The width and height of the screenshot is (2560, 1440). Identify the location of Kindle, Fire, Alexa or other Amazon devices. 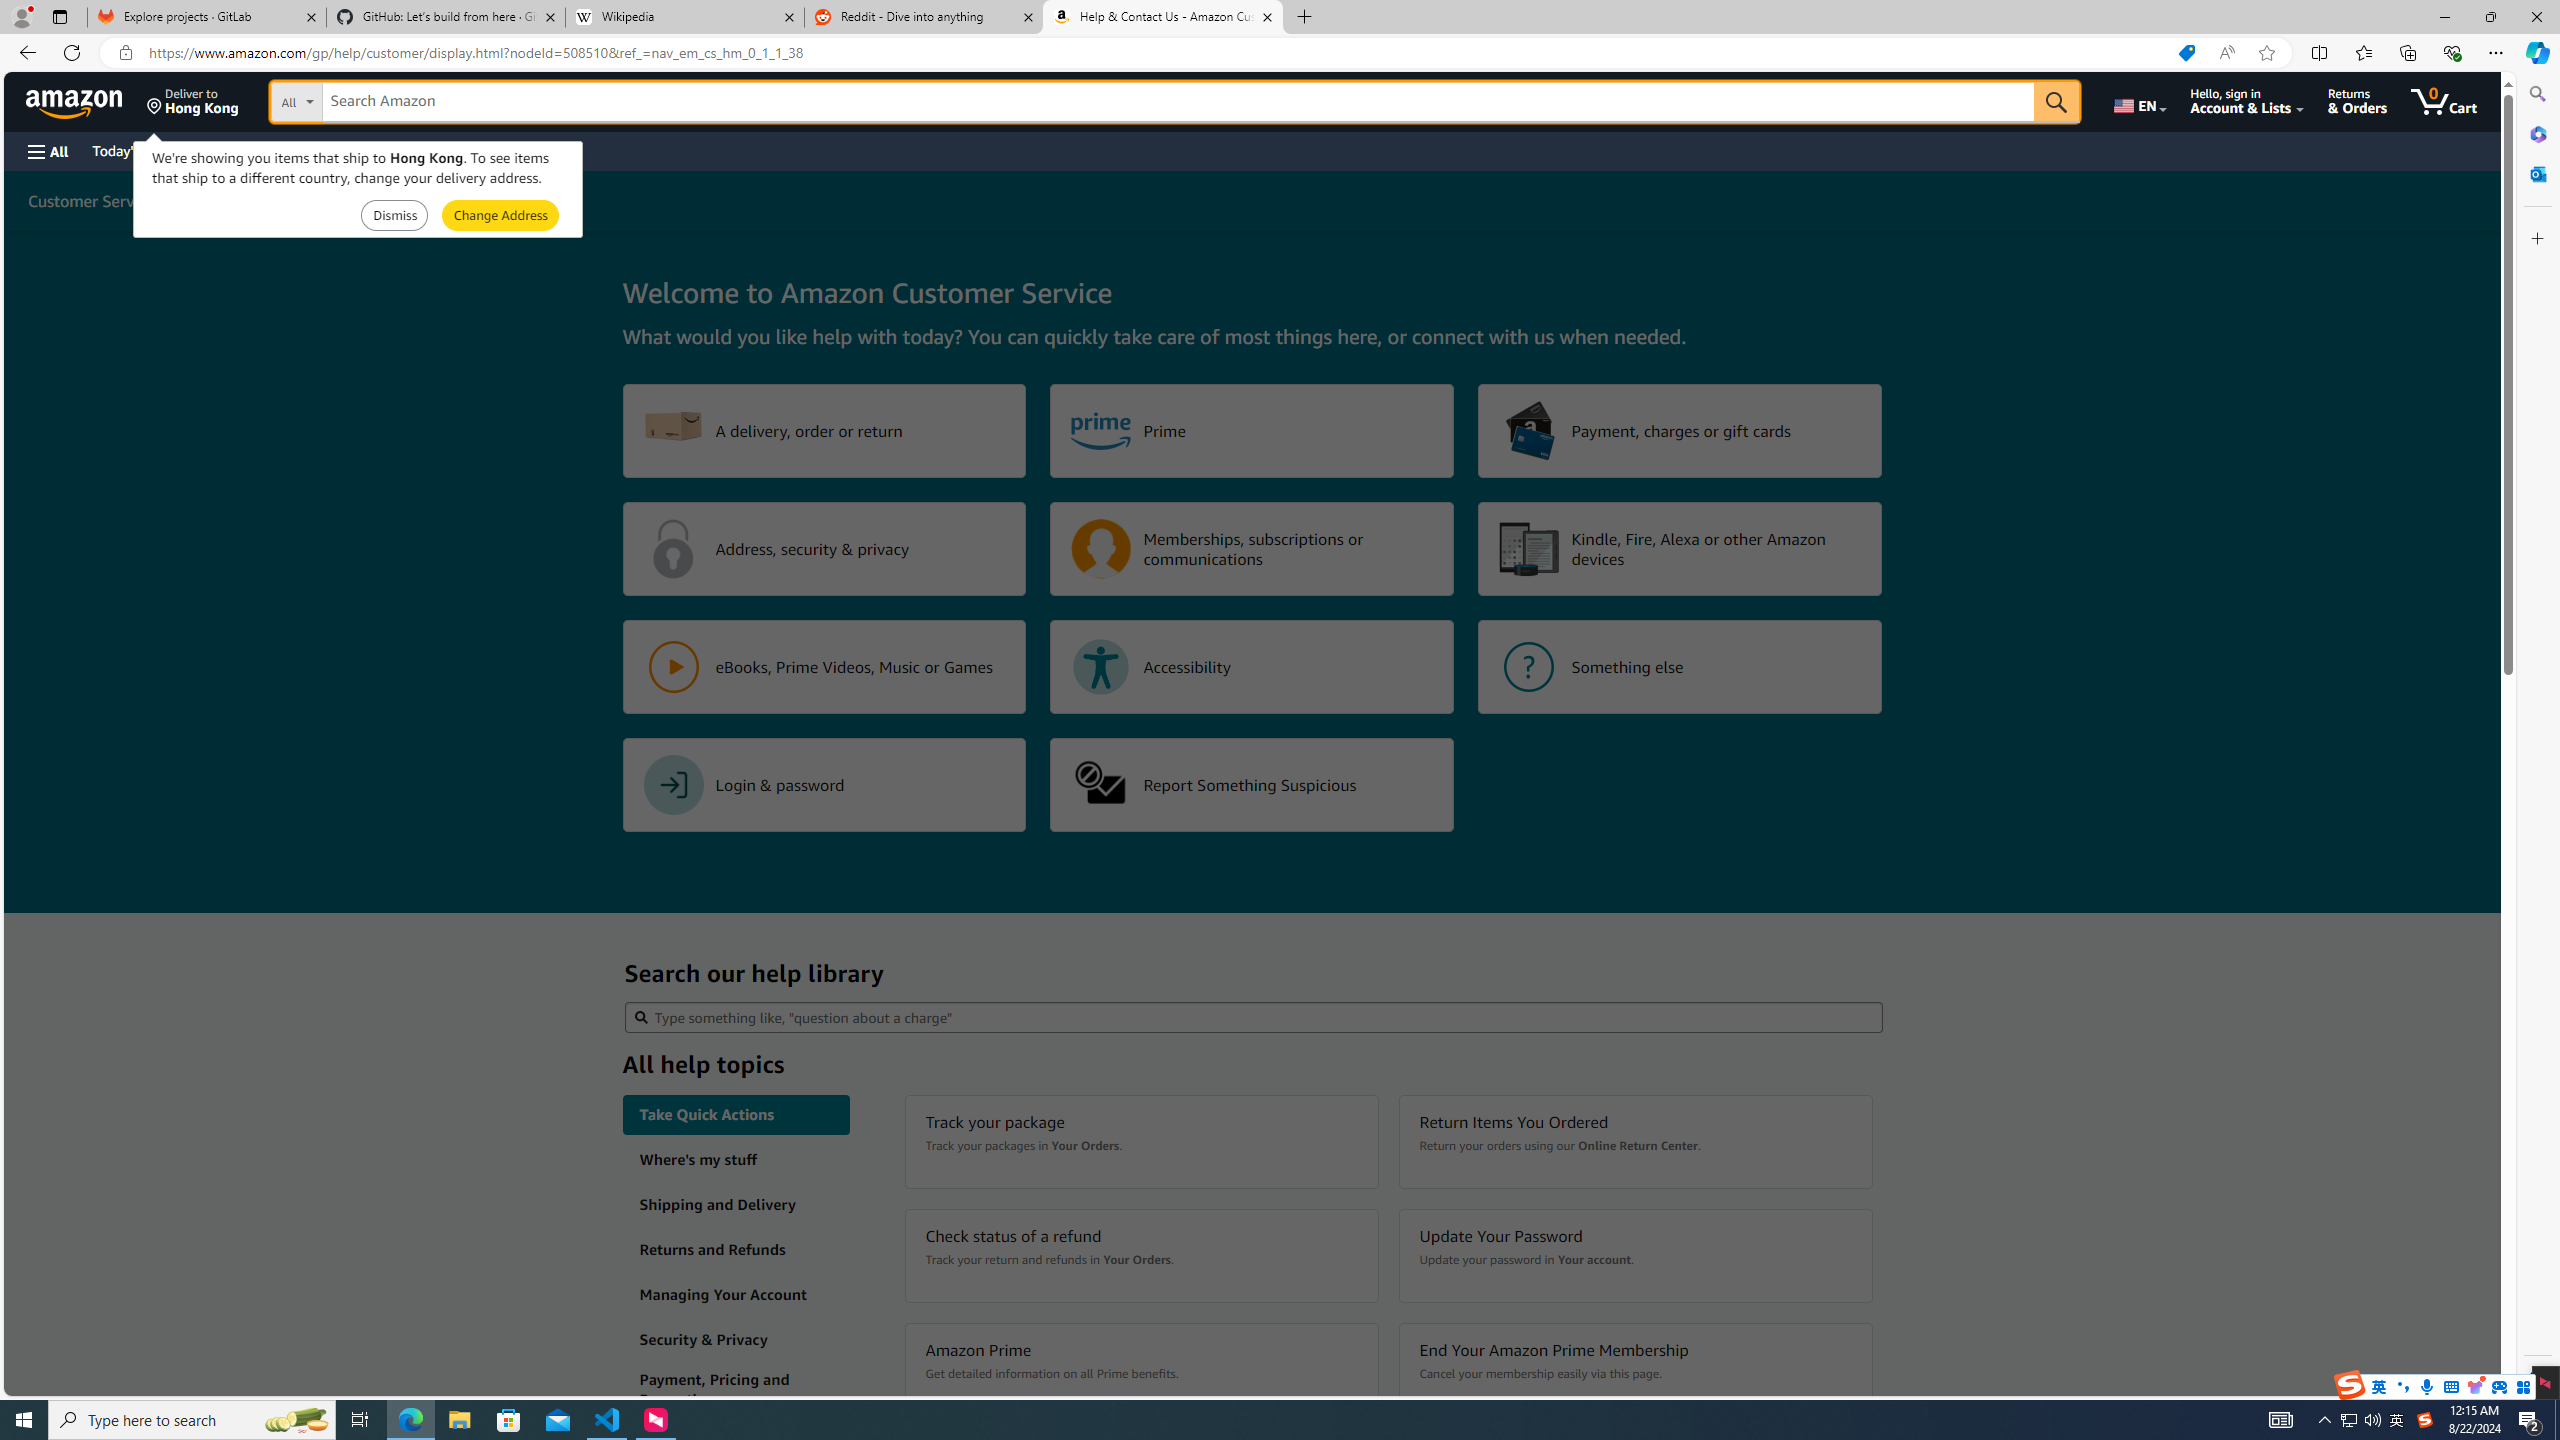
(1680, 549).